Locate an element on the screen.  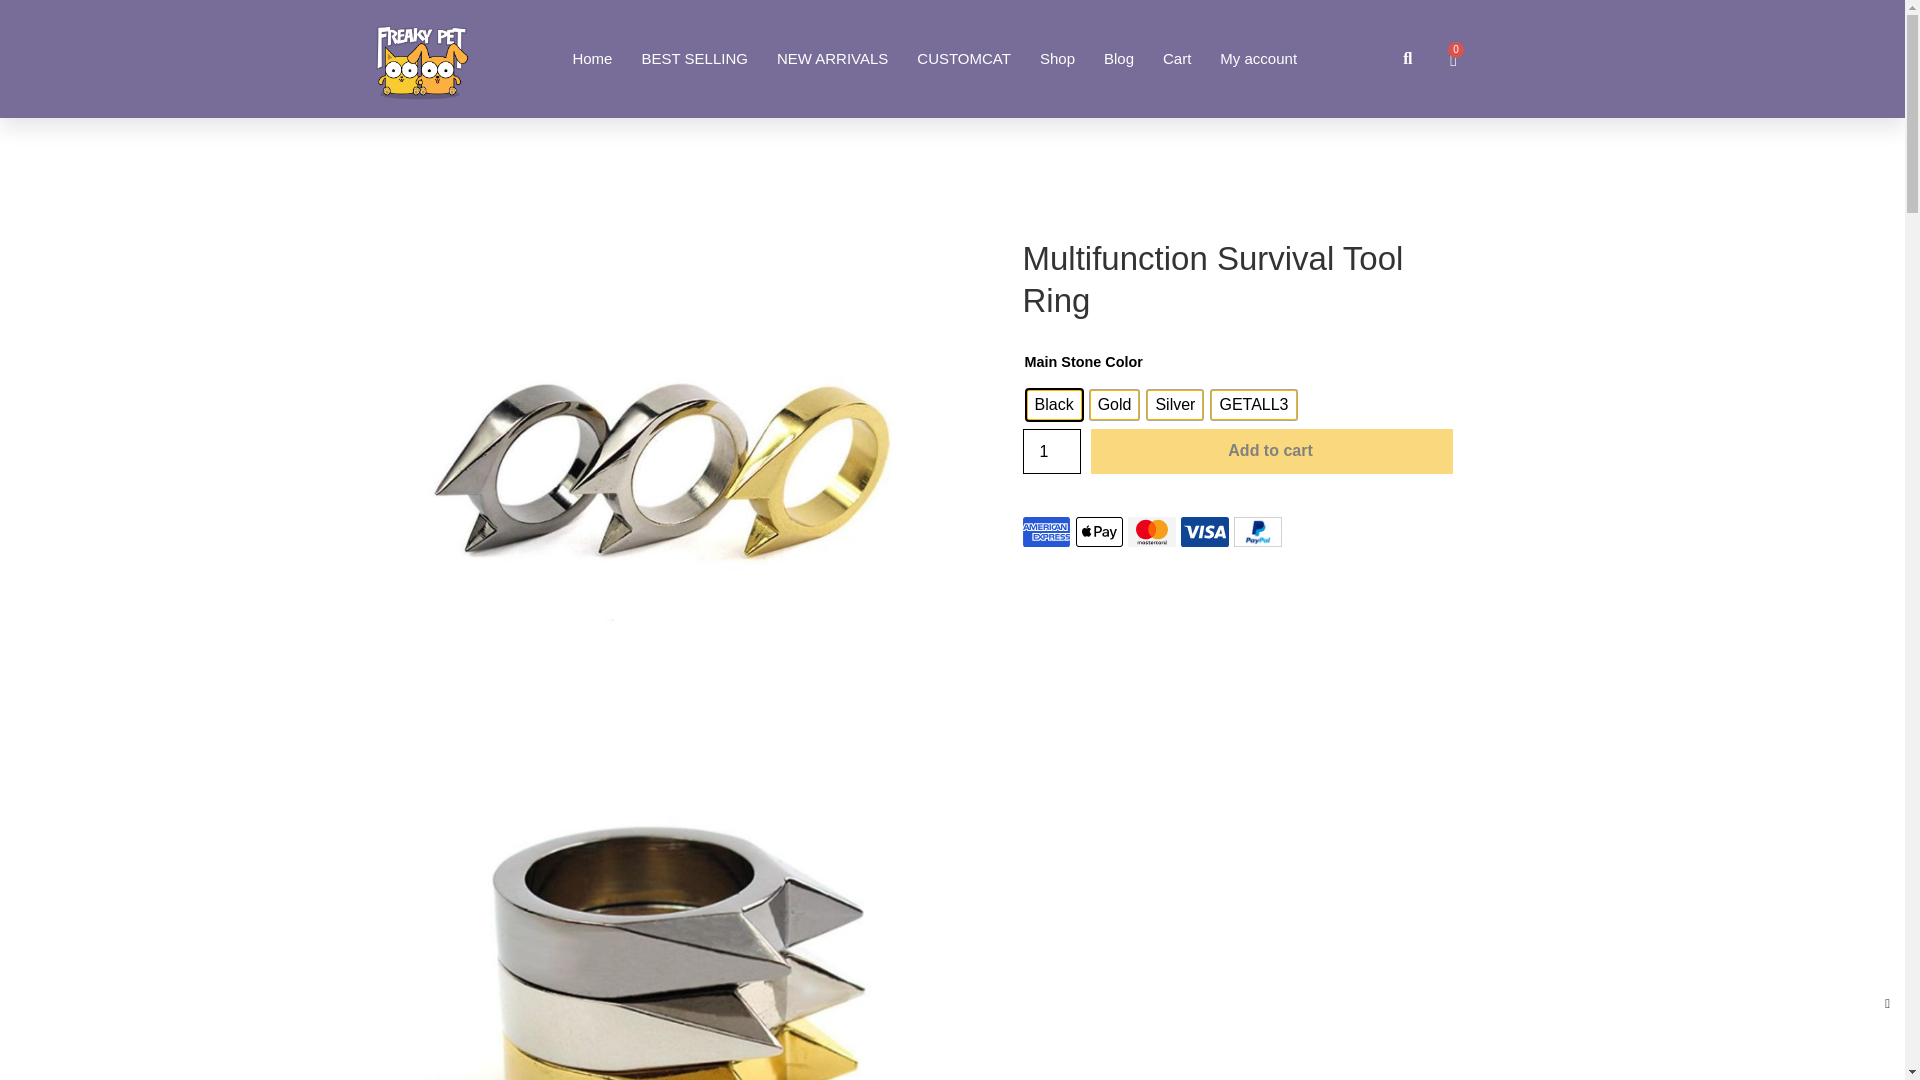
Gold is located at coordinates (1115, 404).